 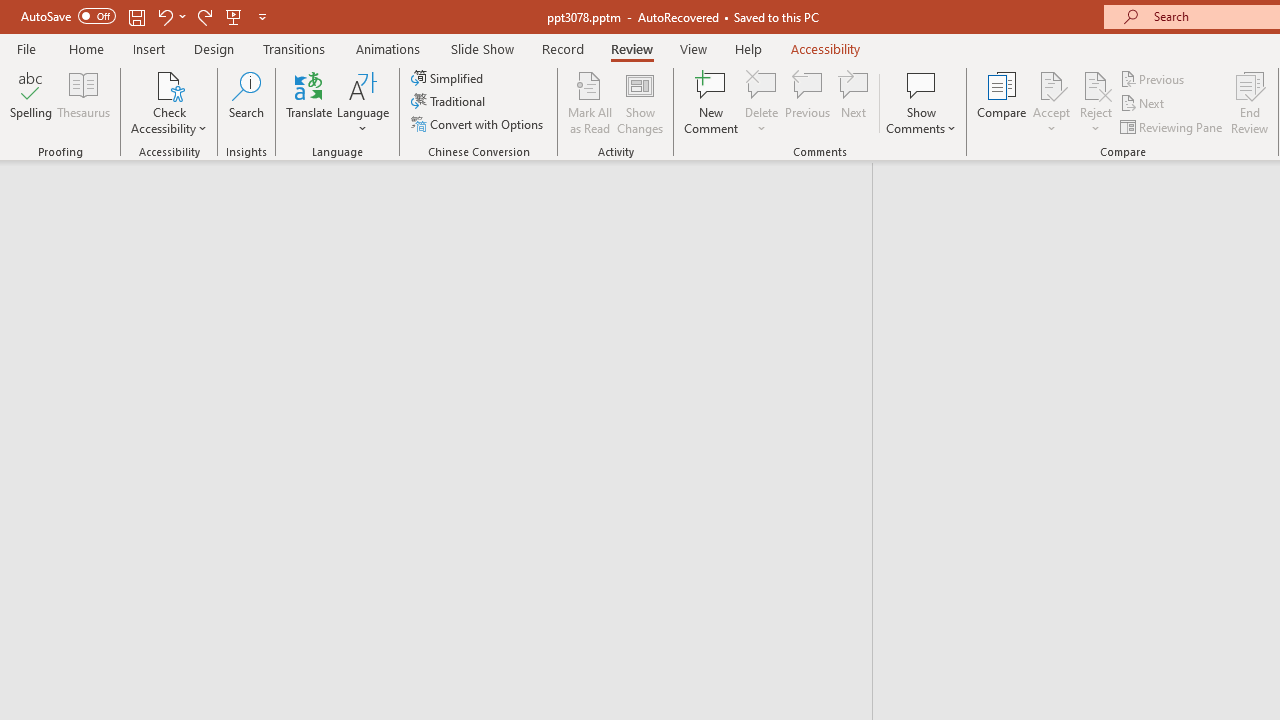 What do you see at coordinates (1096, 84) in the screenshot?
I see `Reject Change` at bounding box center [1096, 84].